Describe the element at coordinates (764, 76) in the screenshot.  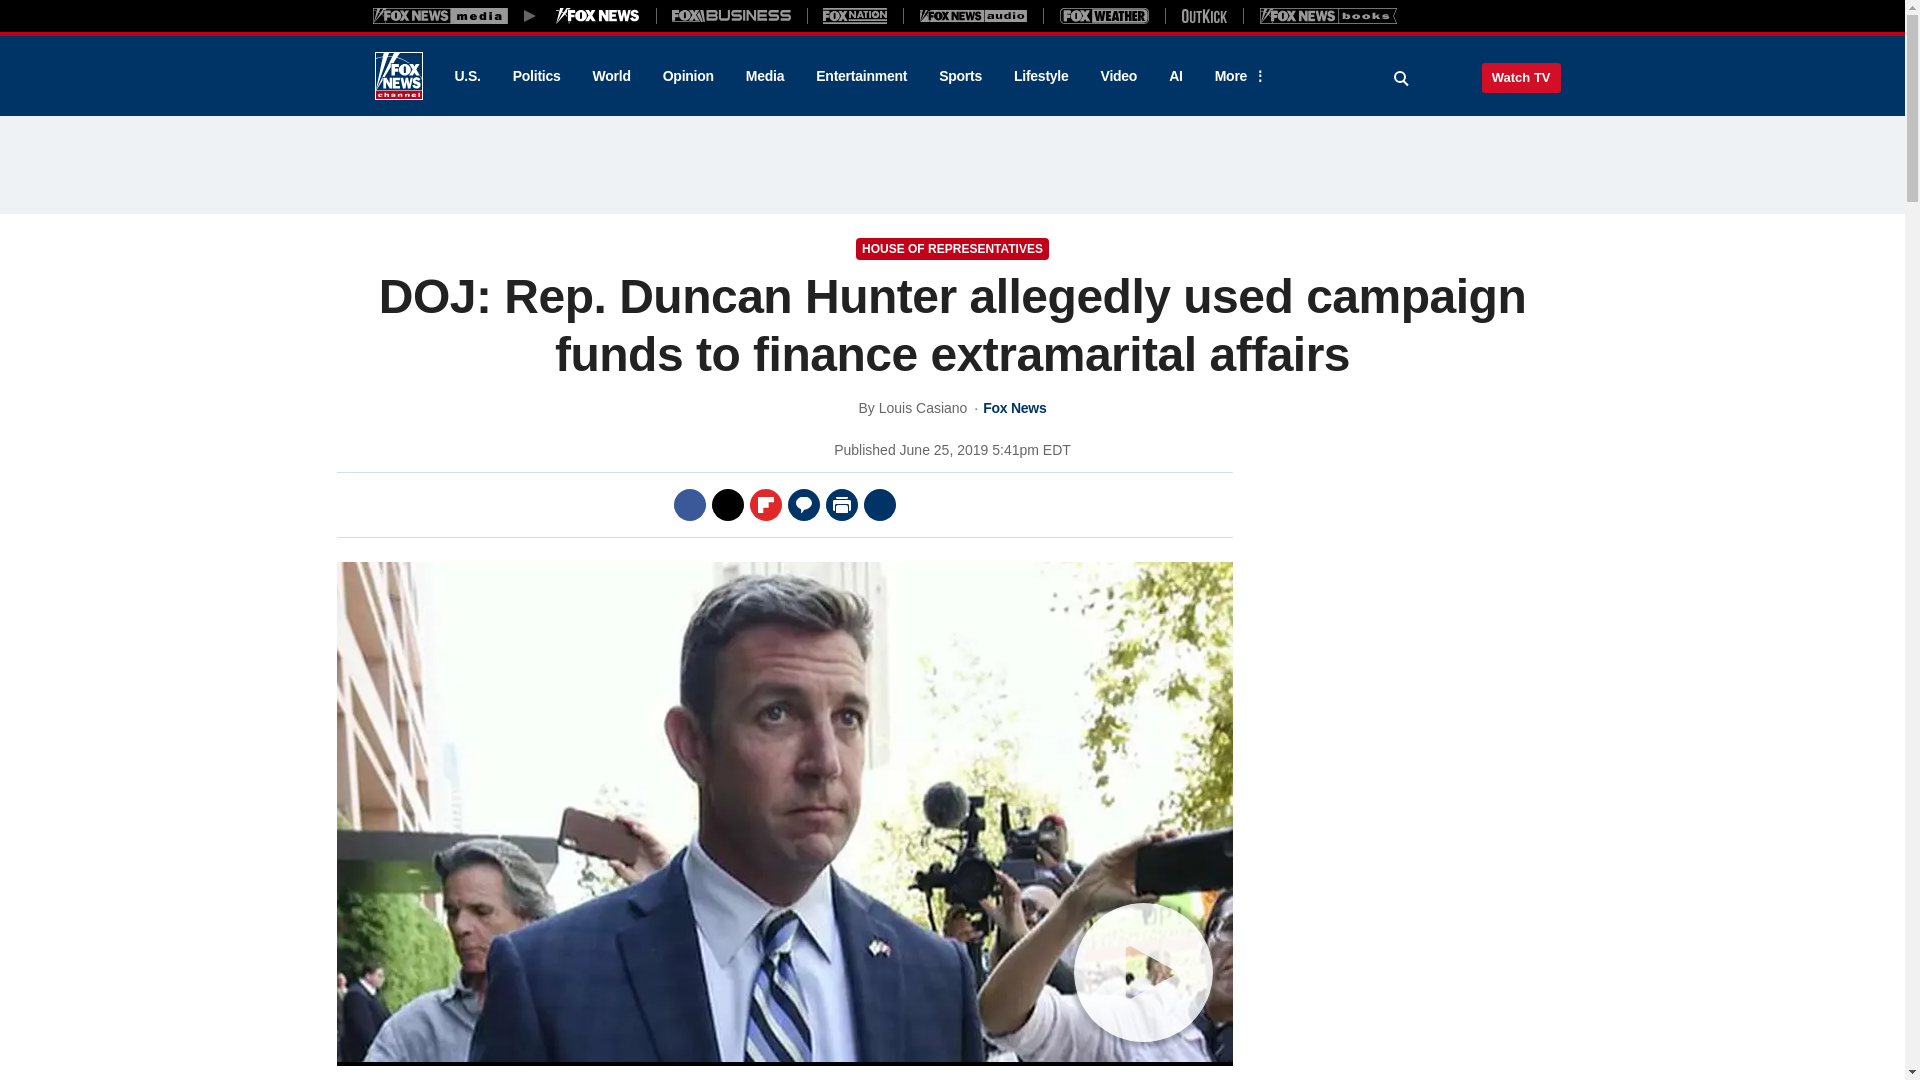
I see `Media` at that location.